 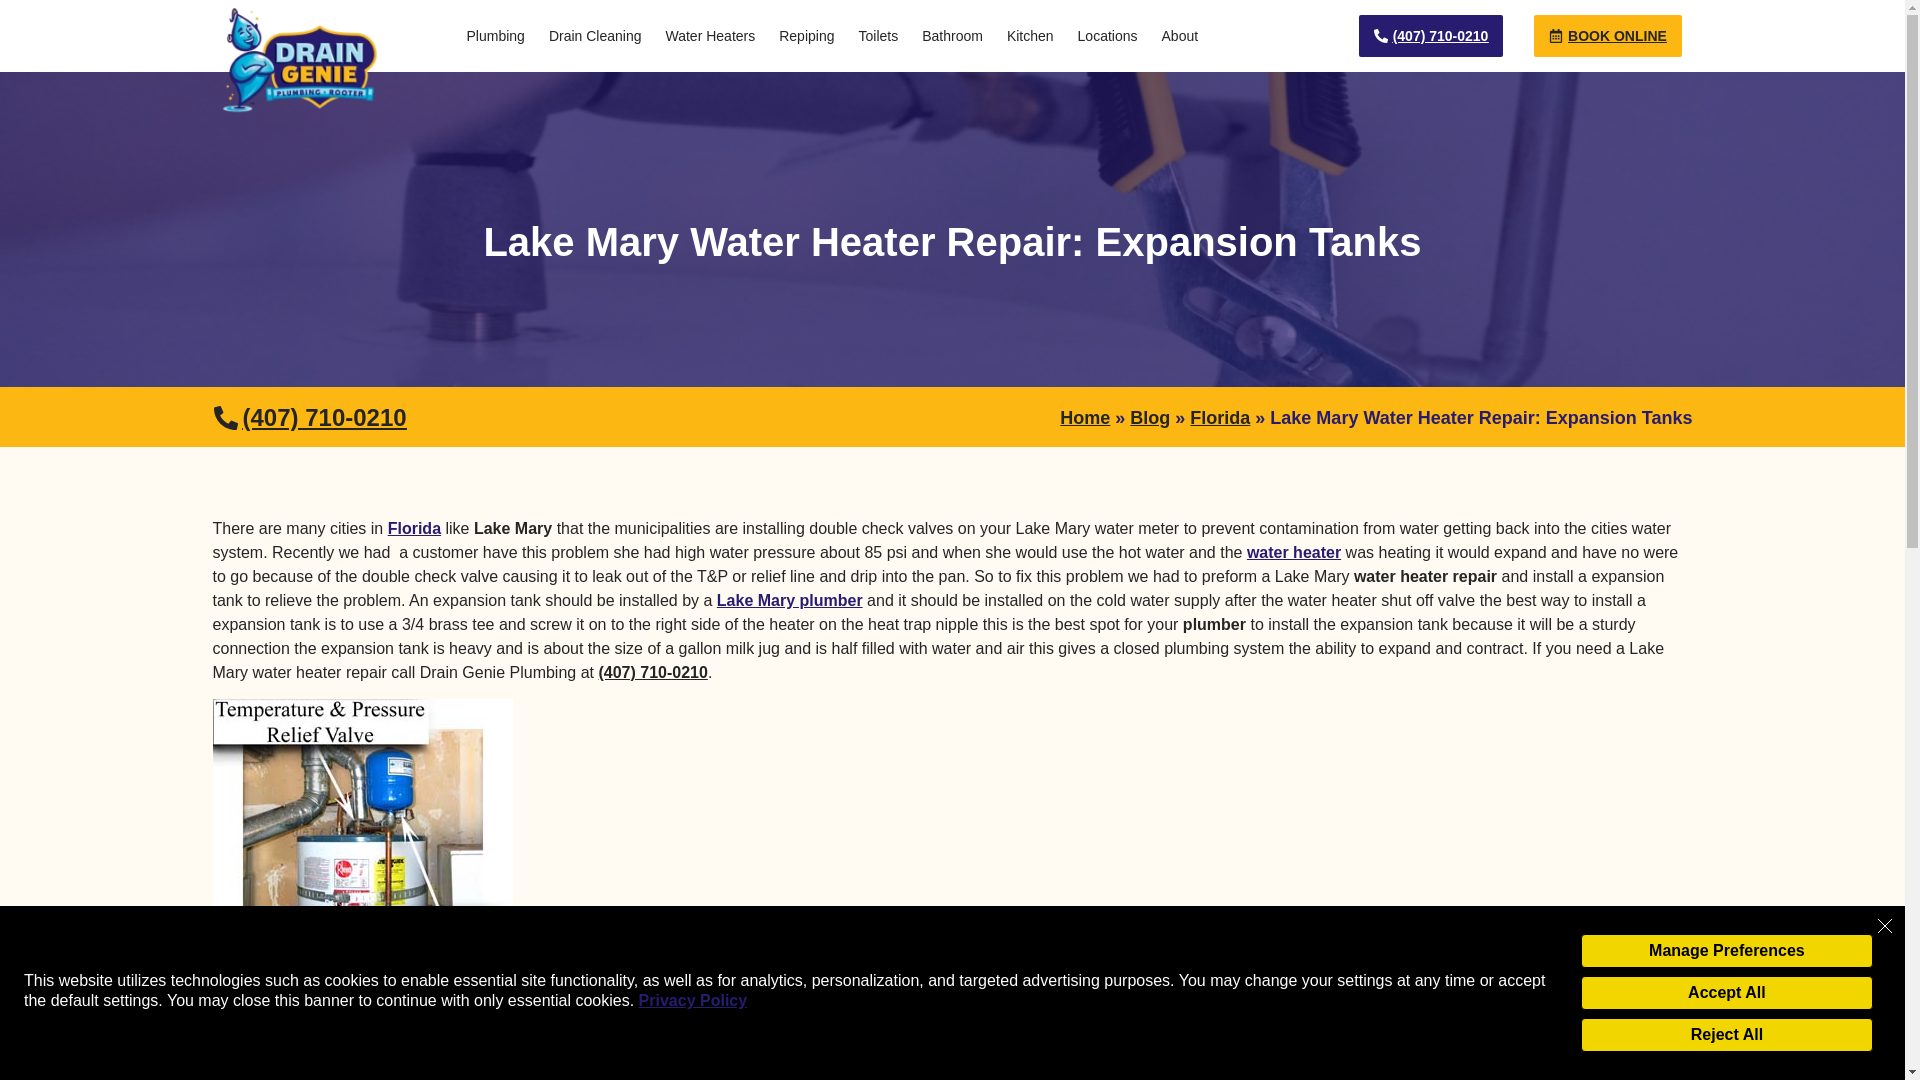 I want to click on Toilets, so click(x=878, y=36).